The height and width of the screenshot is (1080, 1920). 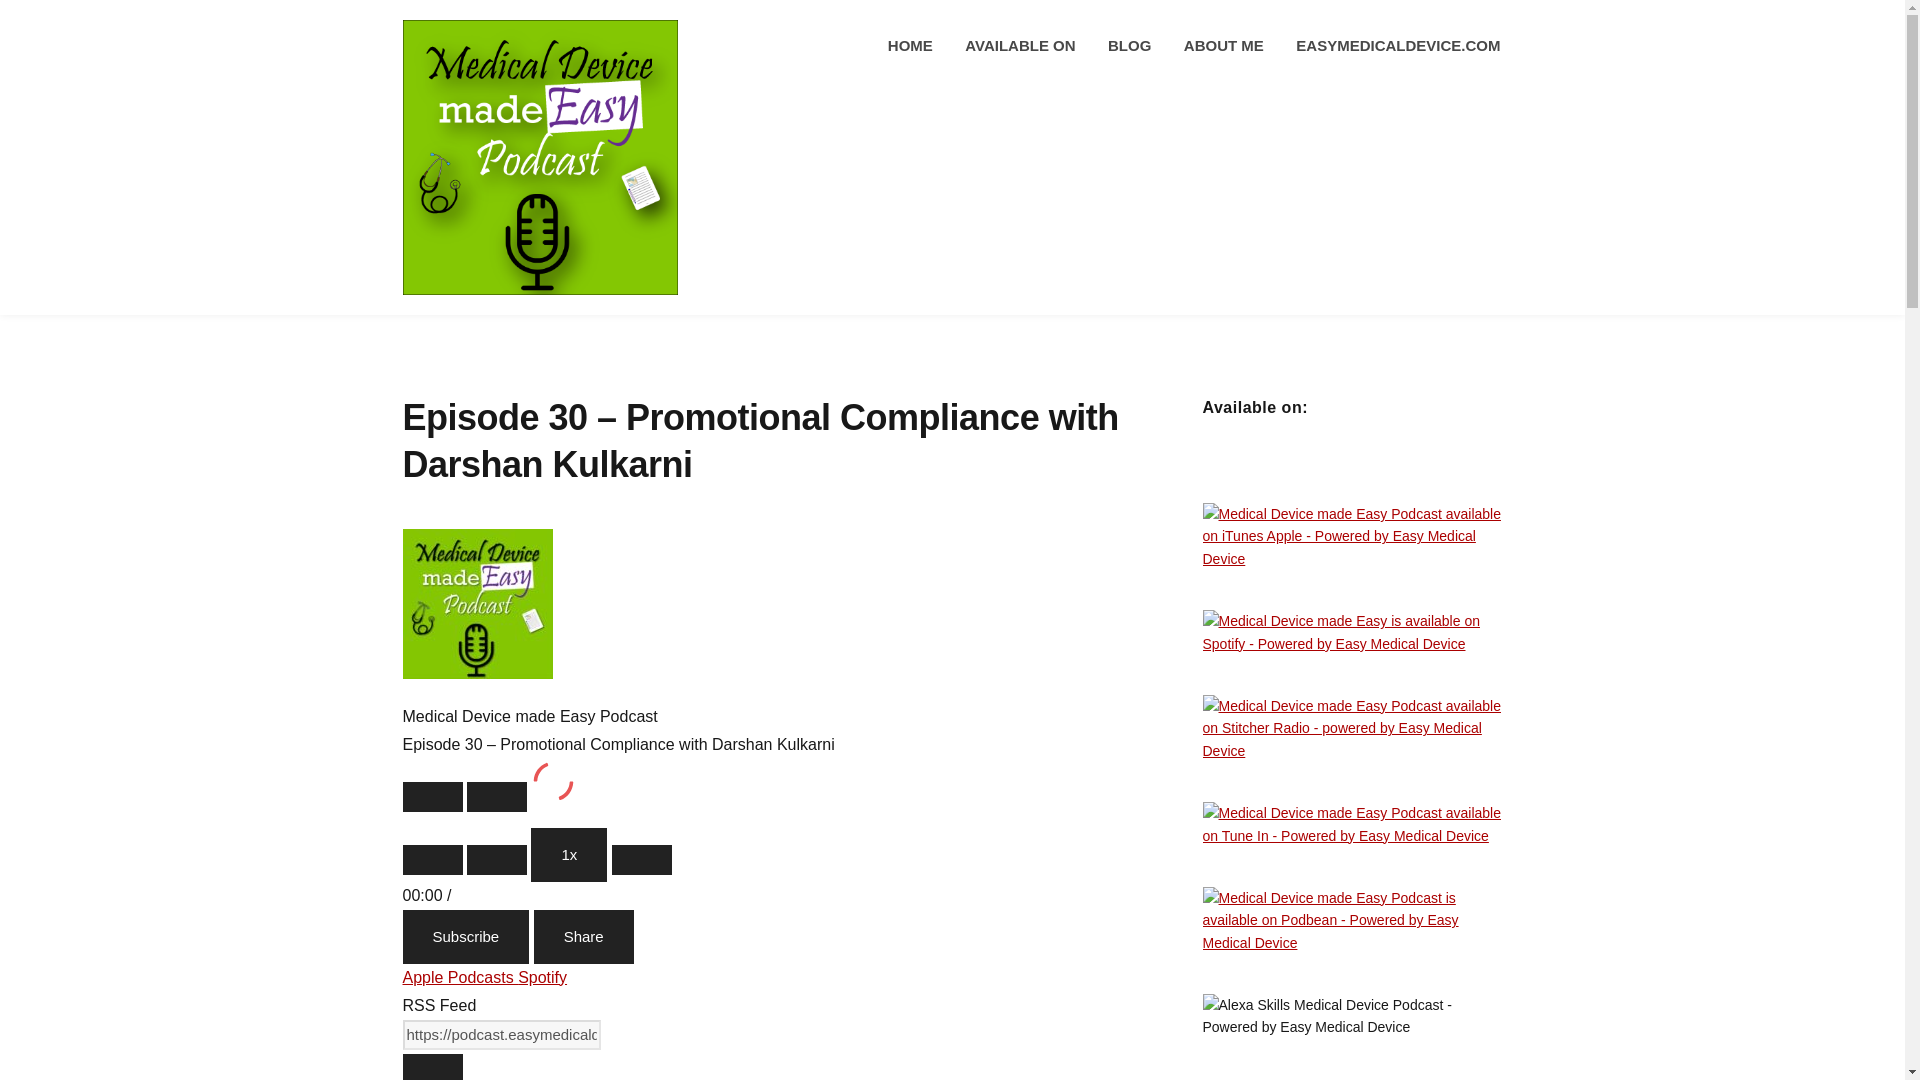 What do you see at coordinates (1020, 46) in the screenshot?
I see `AVAILABLE ON` at bounding box center [1020, 46].